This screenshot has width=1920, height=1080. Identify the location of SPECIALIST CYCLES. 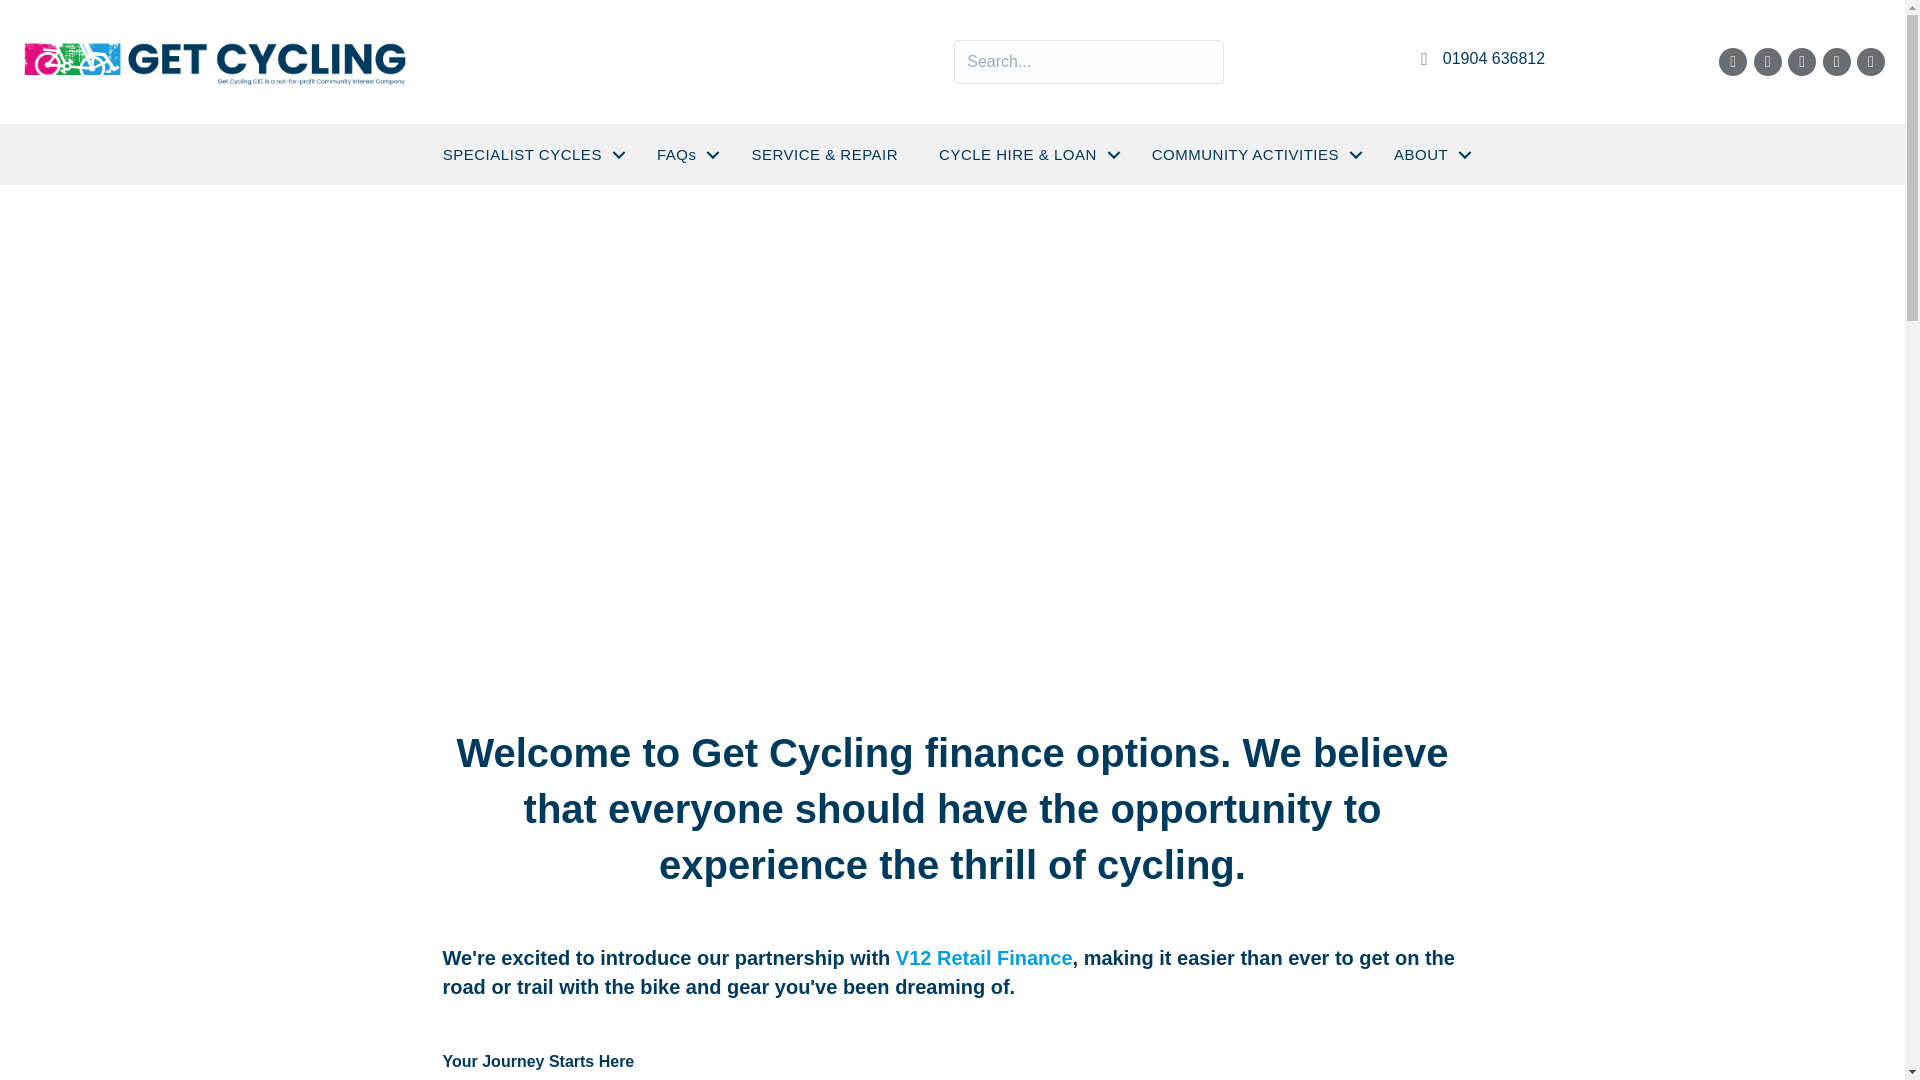
(528, 154).